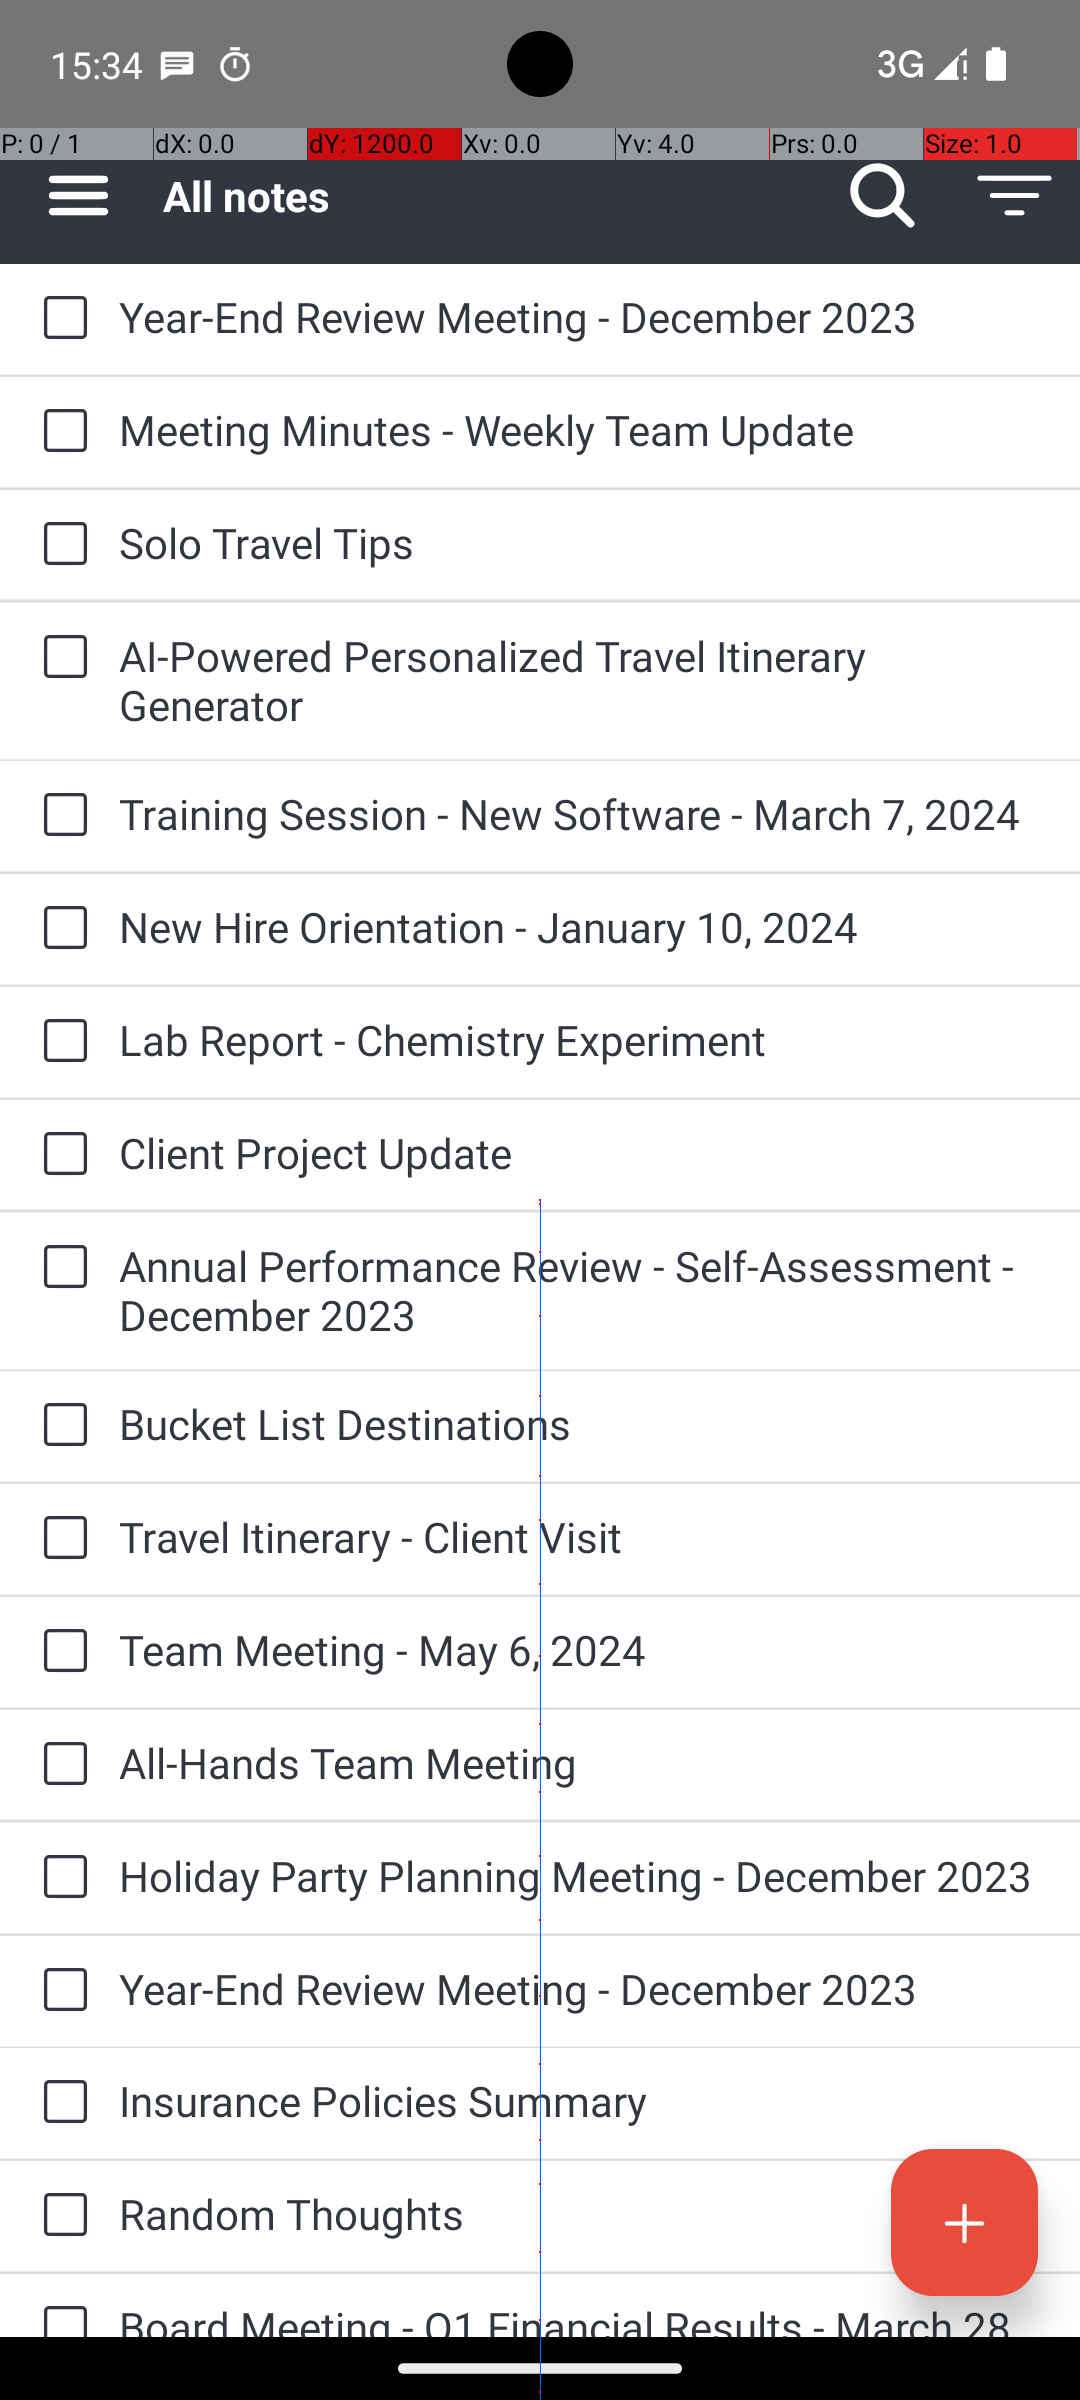 Image resolution: width=1080 pixels, height=2400 pixels. I want to click on to-do: Year-End Review Meeting - December 2023, so click(60, 319).